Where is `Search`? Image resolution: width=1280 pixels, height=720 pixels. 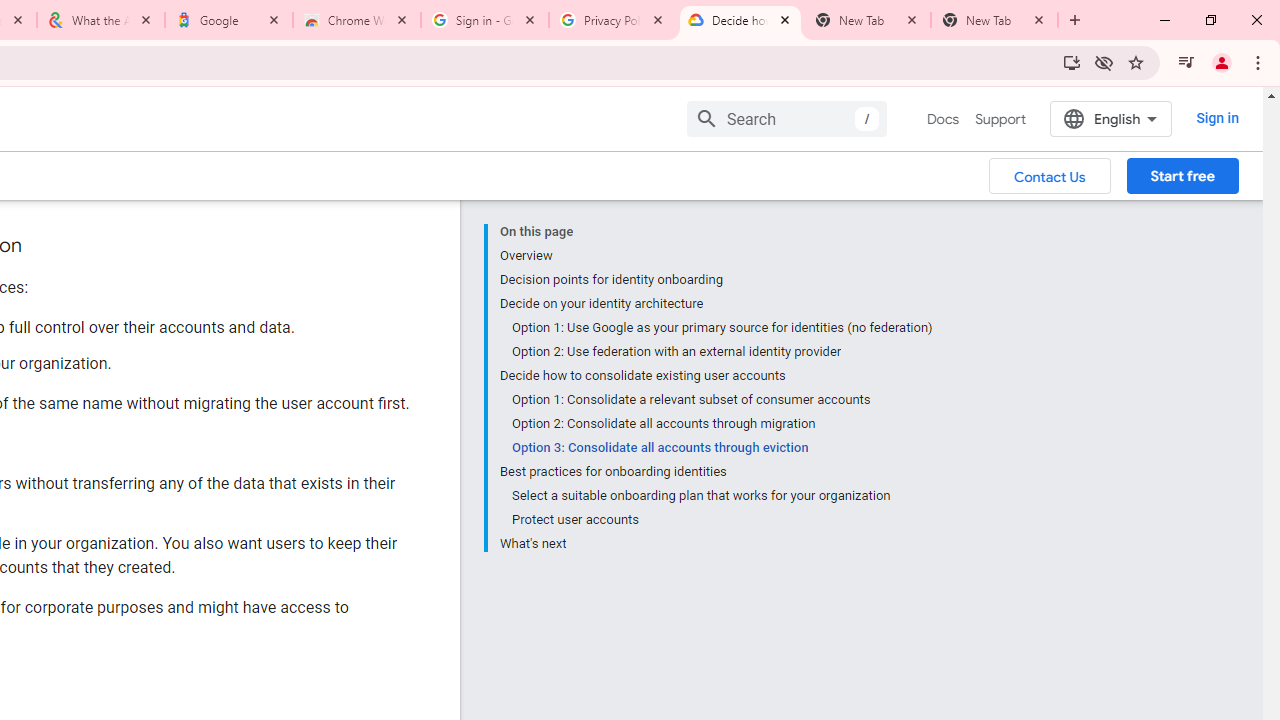
Search is located at coordinates (786, 118).